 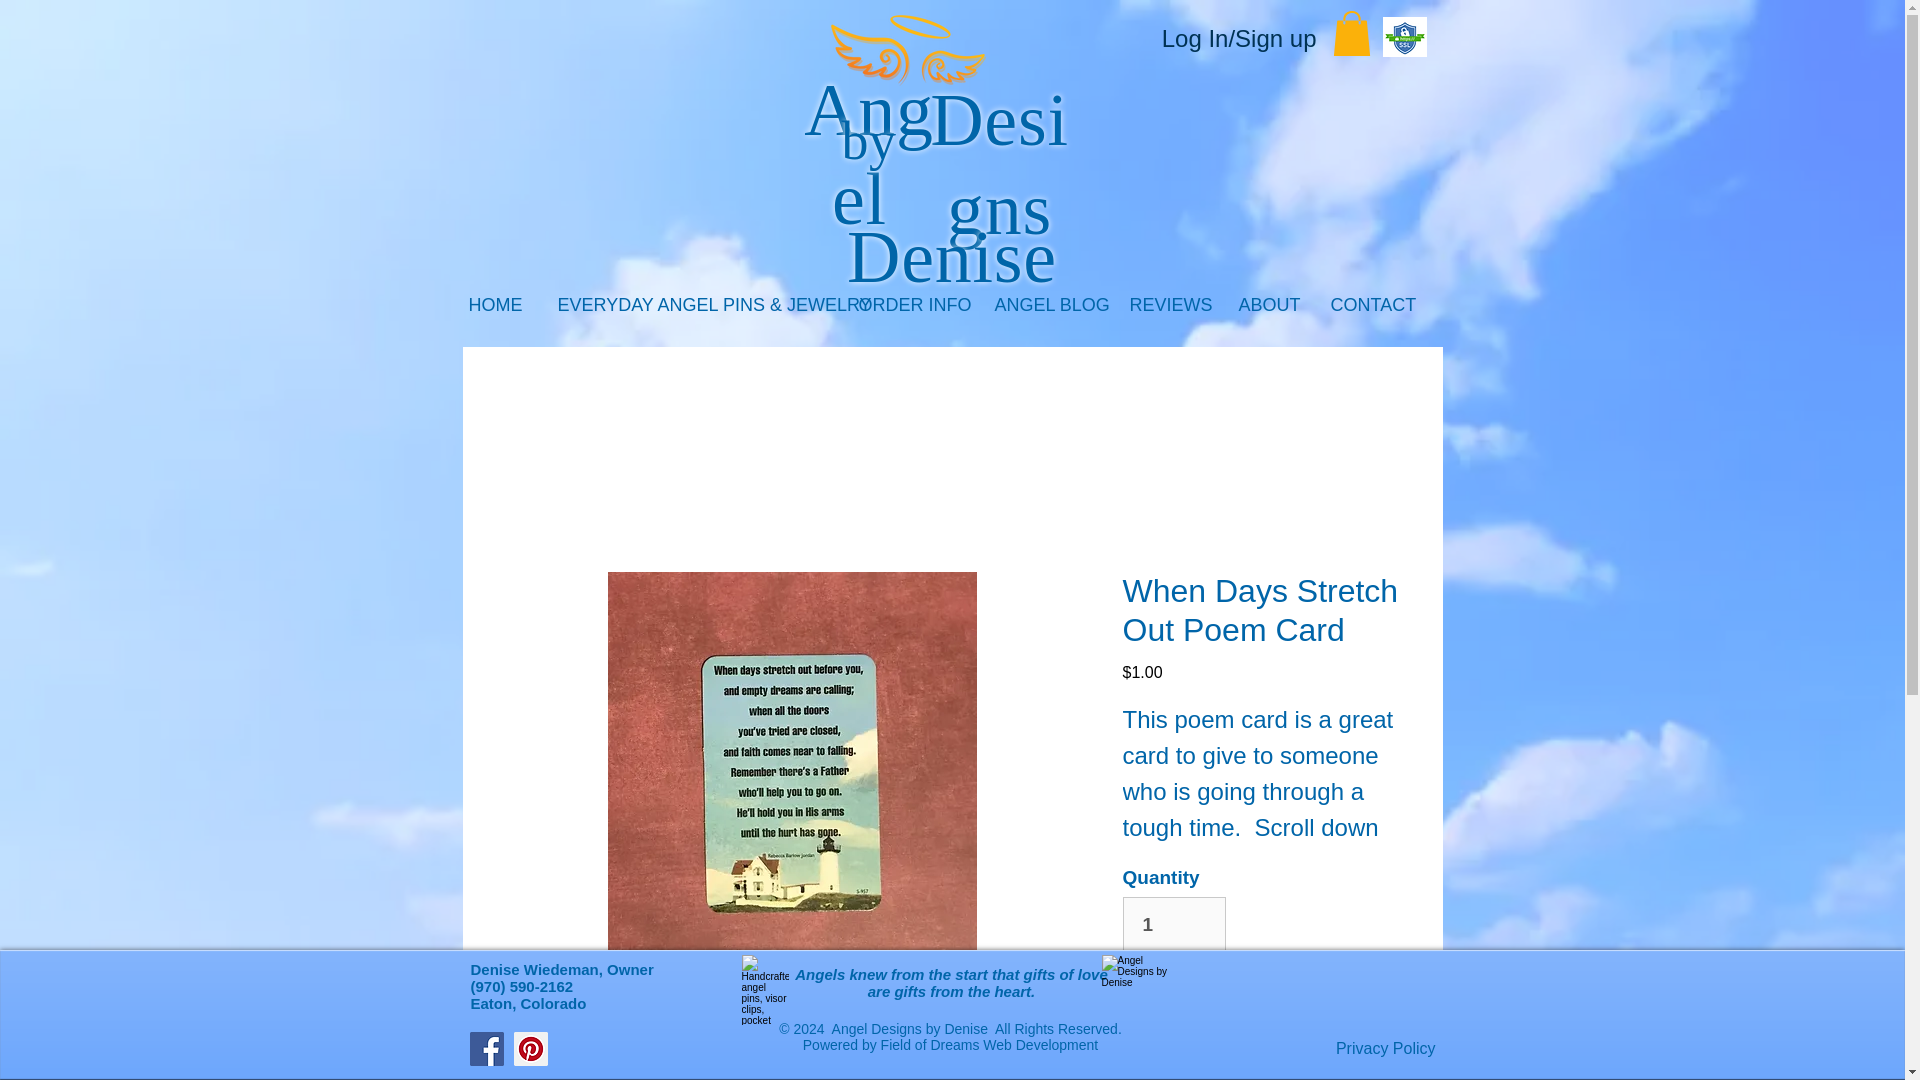 What do you see at coordinates (1168, 311) in the screenshot?
I see `REVIEWS` at bounding box center [1168, 311].